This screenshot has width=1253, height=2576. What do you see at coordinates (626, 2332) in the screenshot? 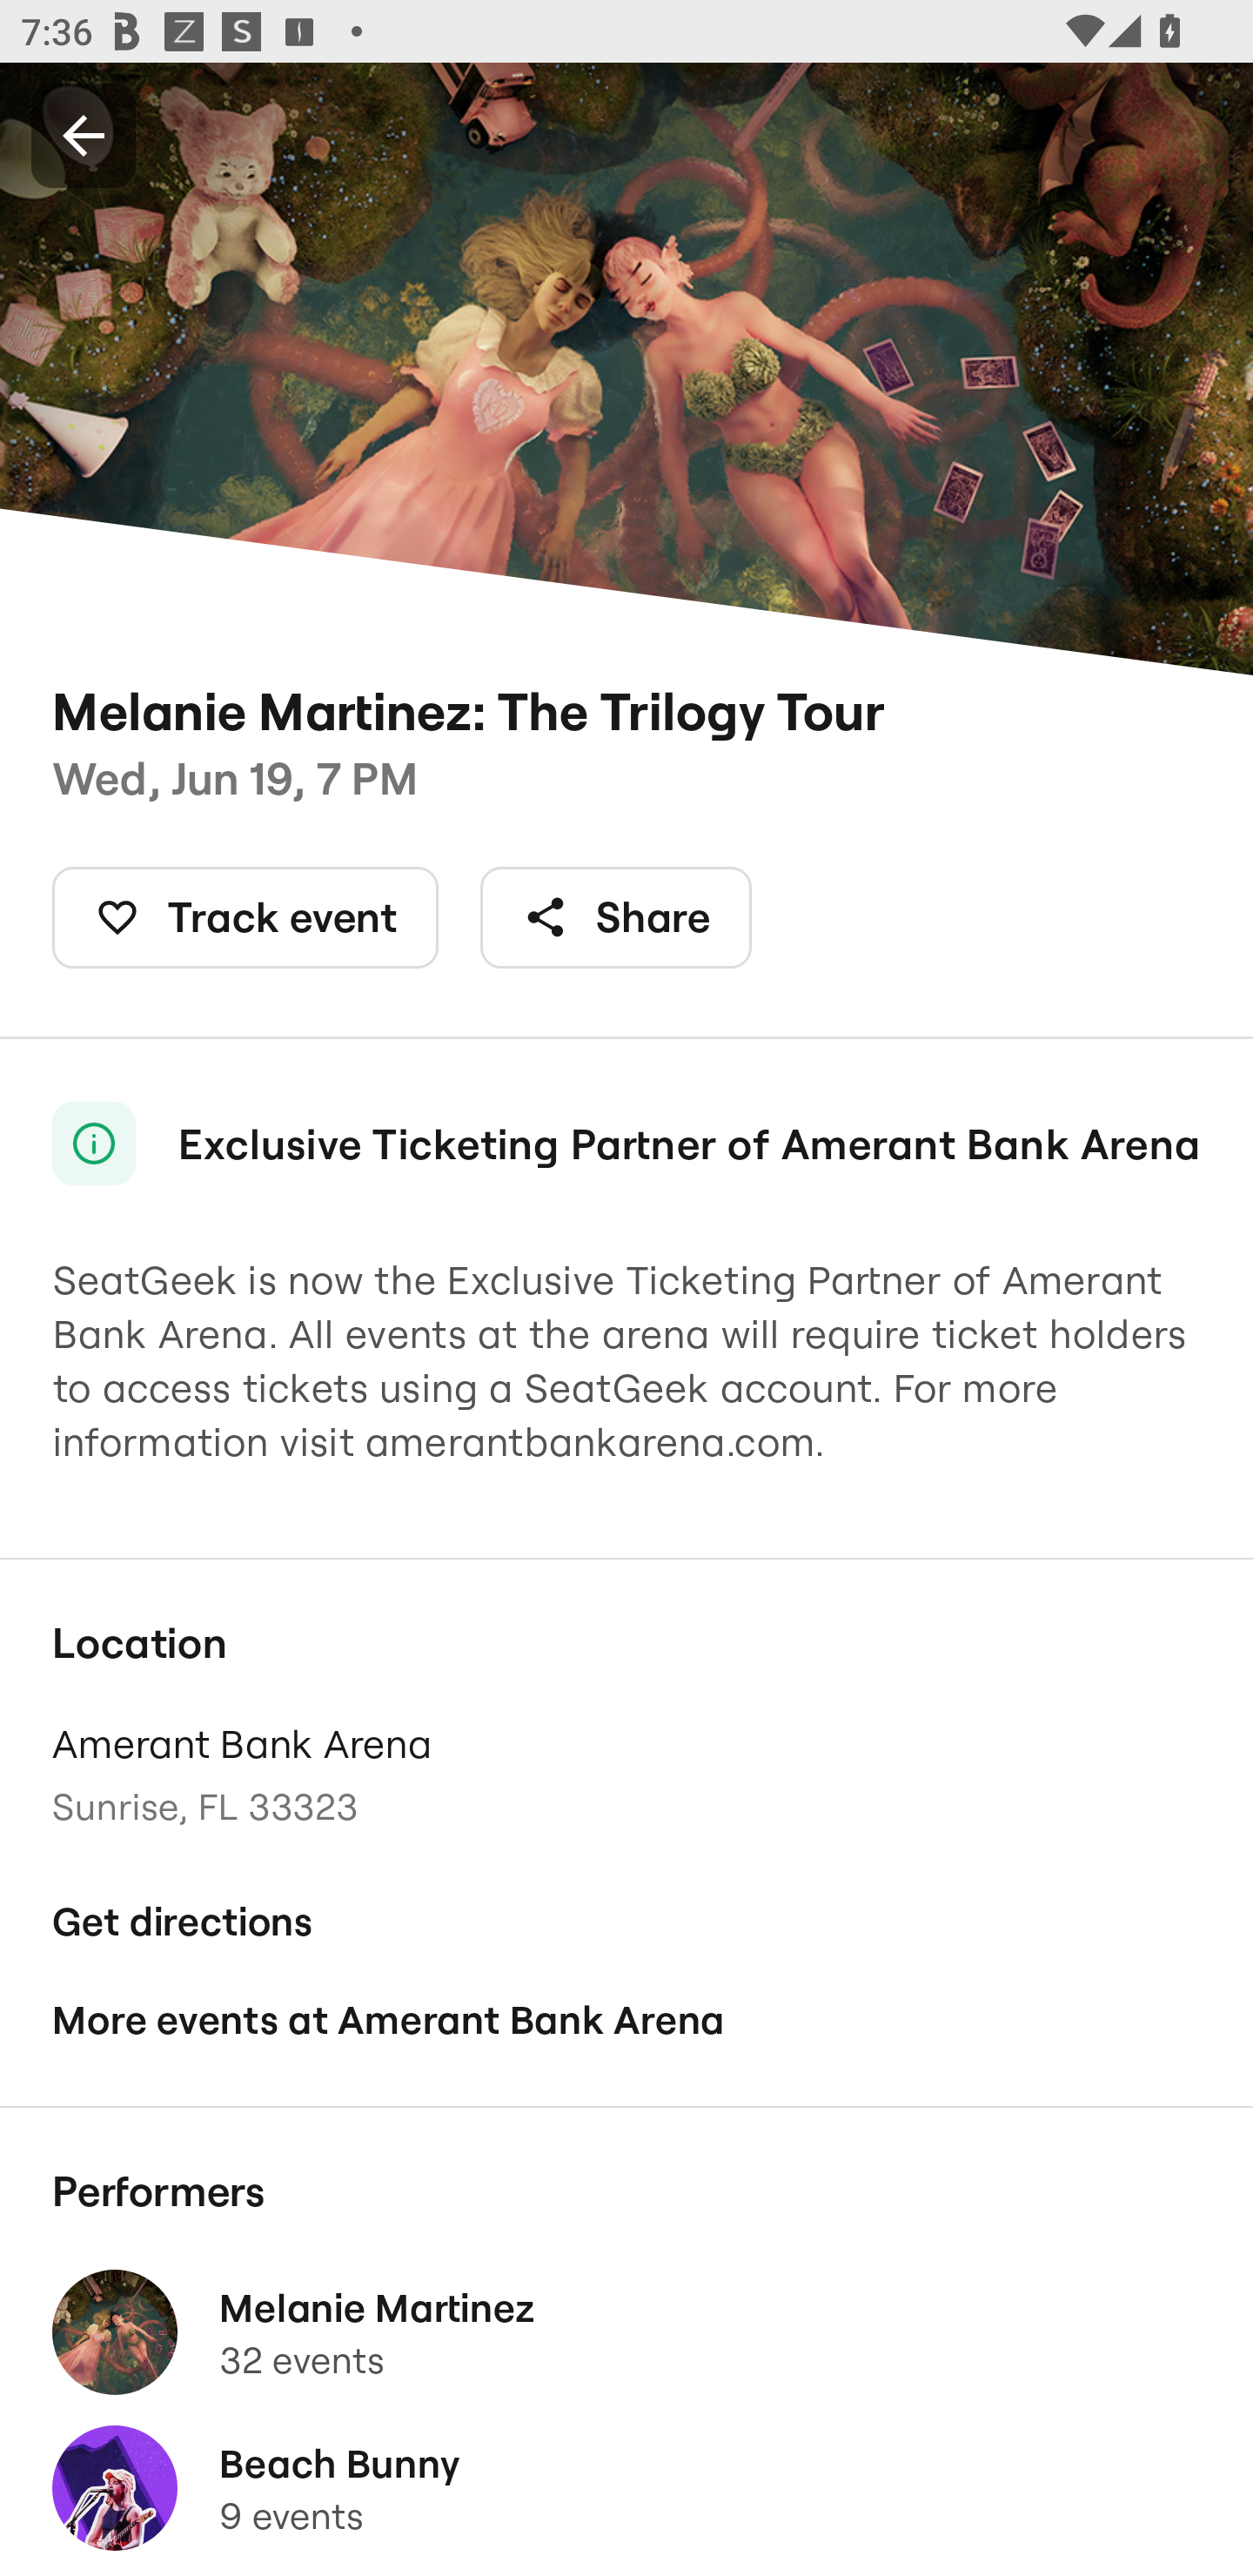
I see `Melanie Martinez 32 events` at bounding box center [626, 2332].